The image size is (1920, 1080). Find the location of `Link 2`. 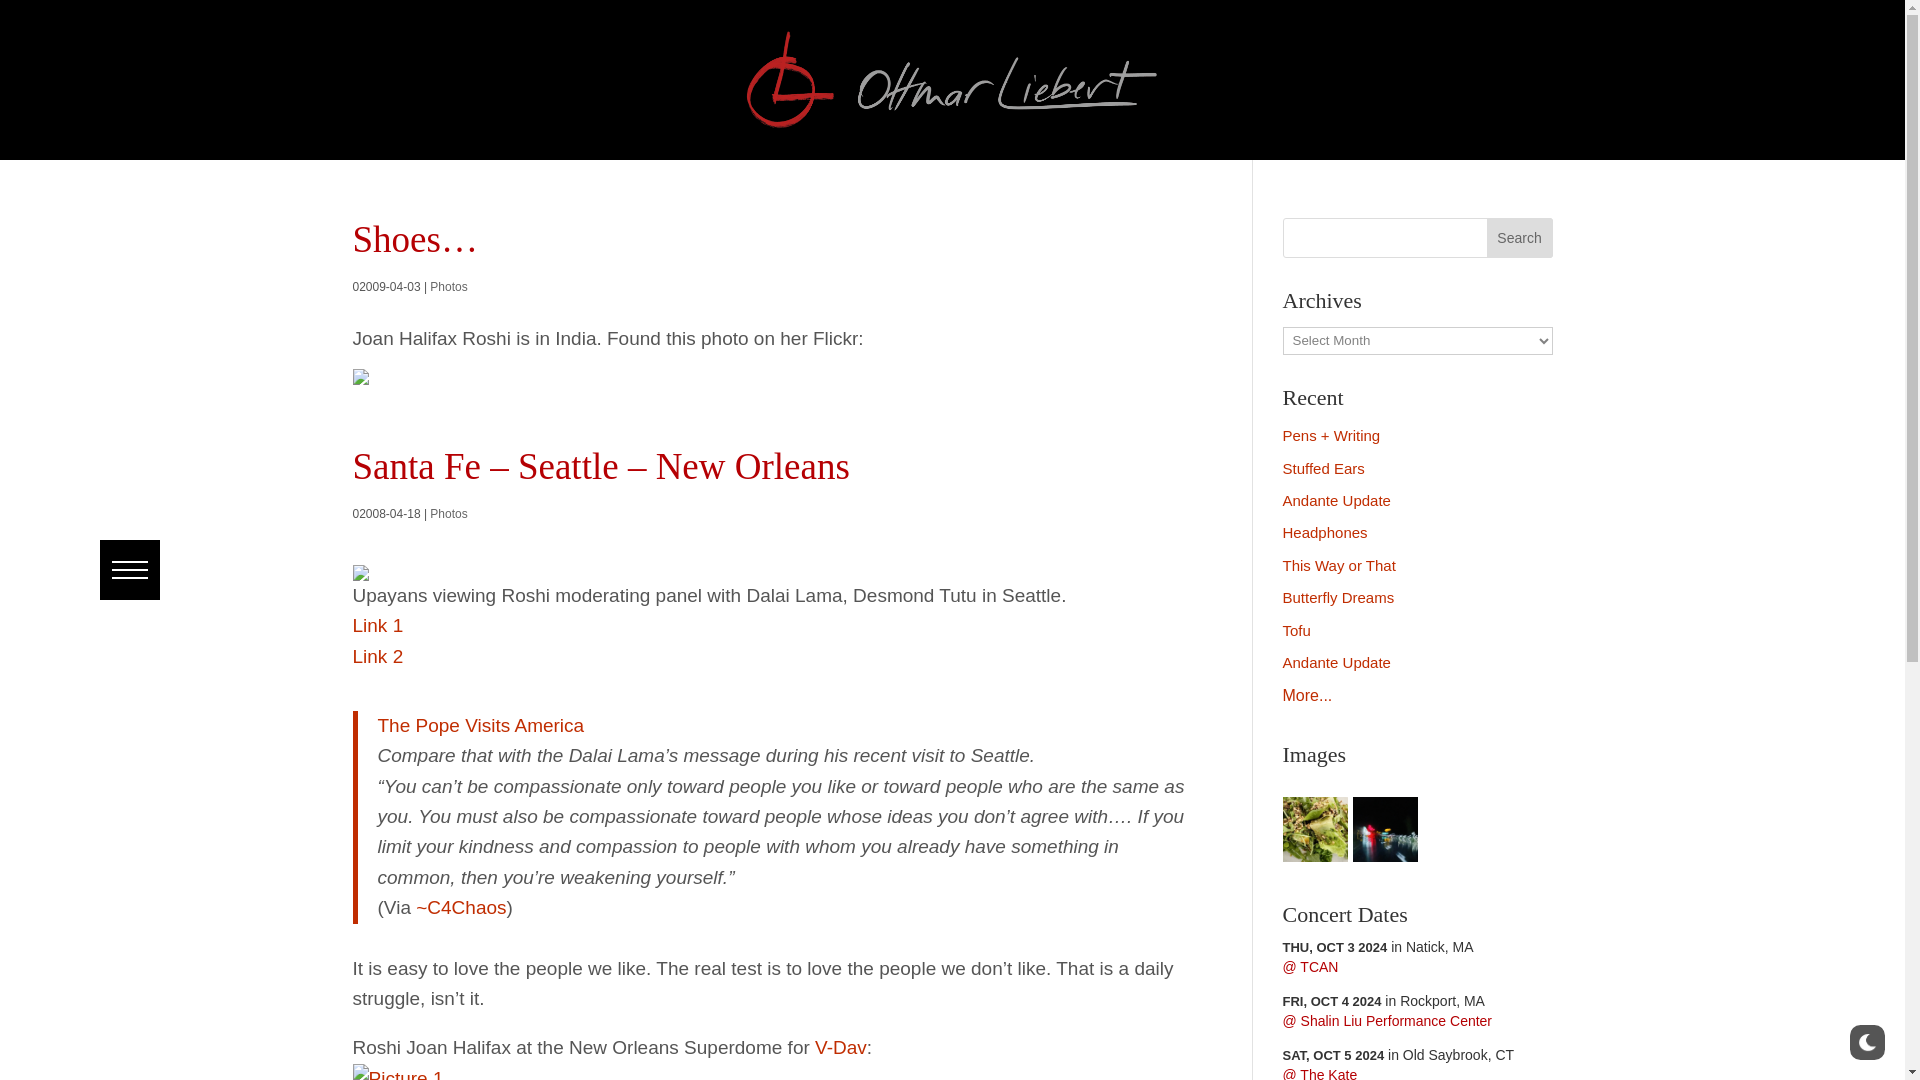

Link 2 is located at coordinates (377, 656).